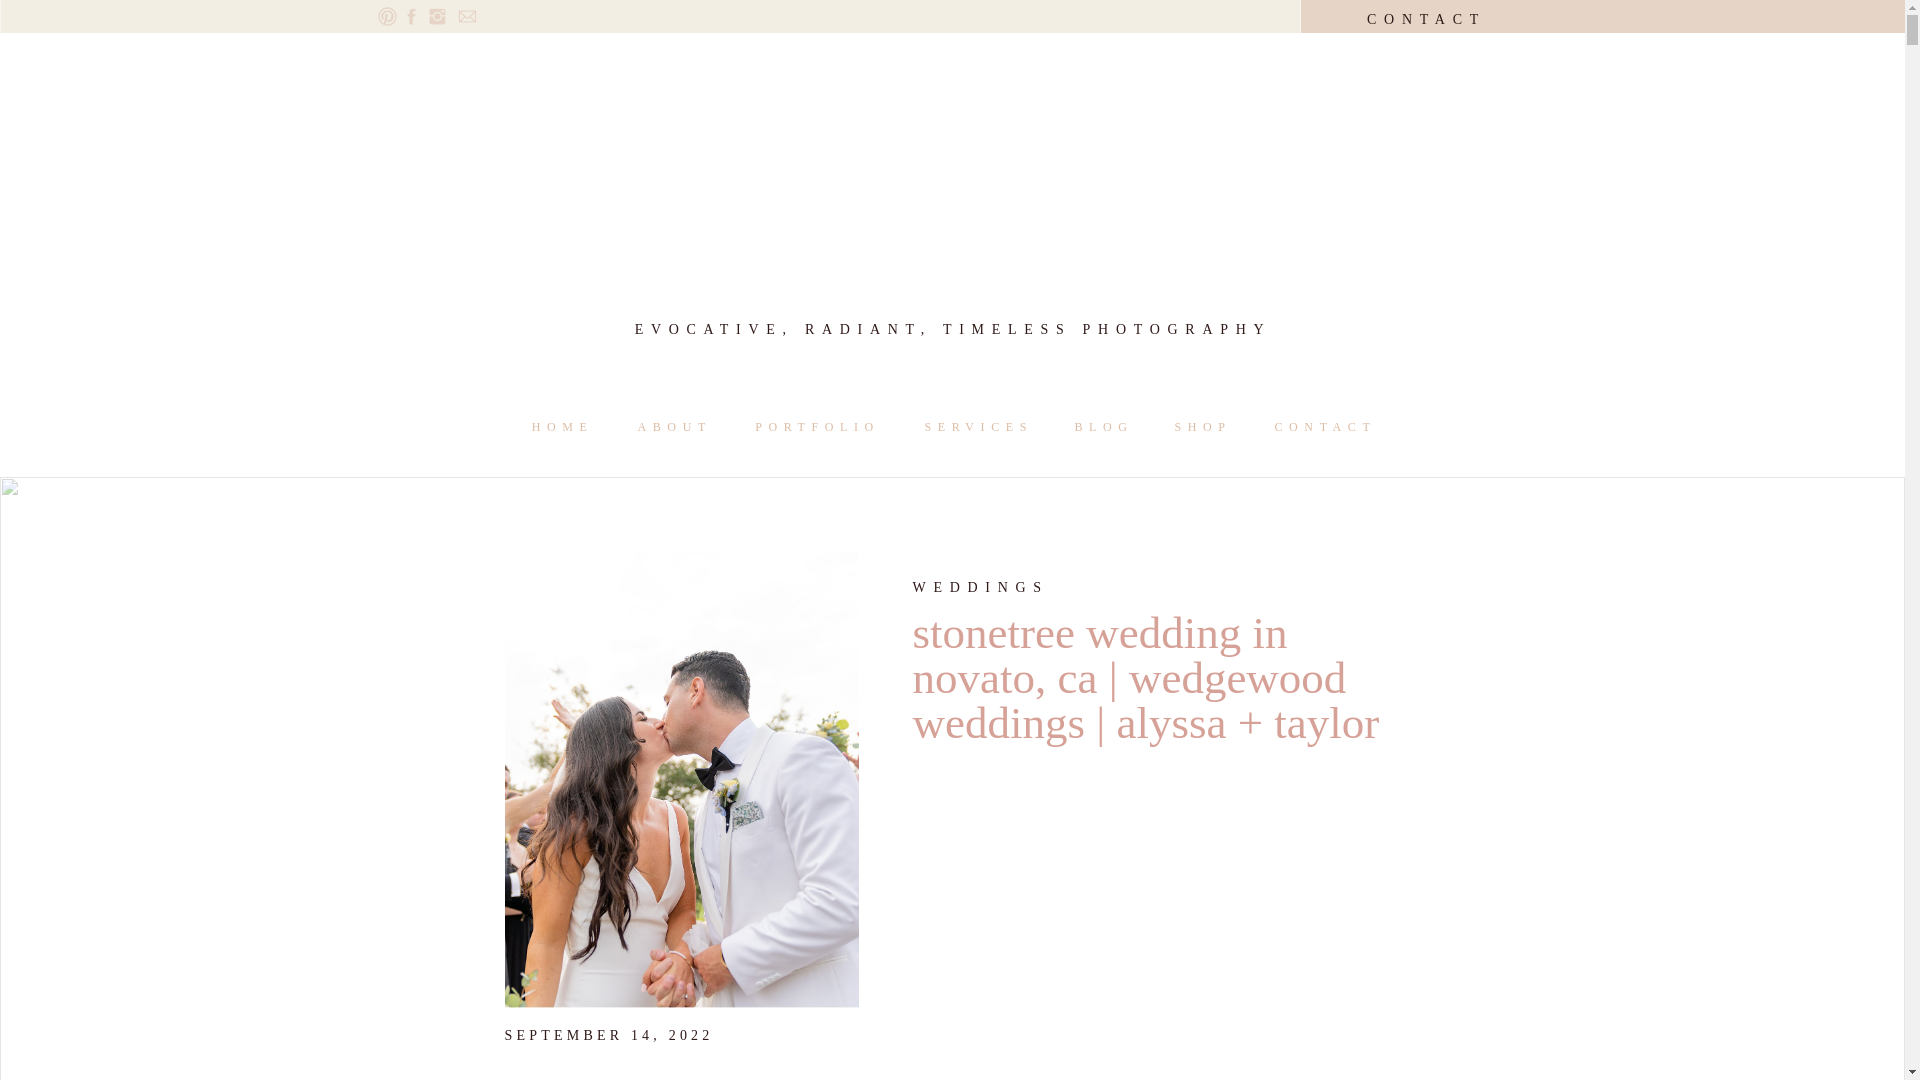 Image resolution: width=1920 pixels, height=1080 pixels. What do you see at coordinates (674, 425) in the screenshot?
I see `ABOUT` at bounding box center [674, 425].